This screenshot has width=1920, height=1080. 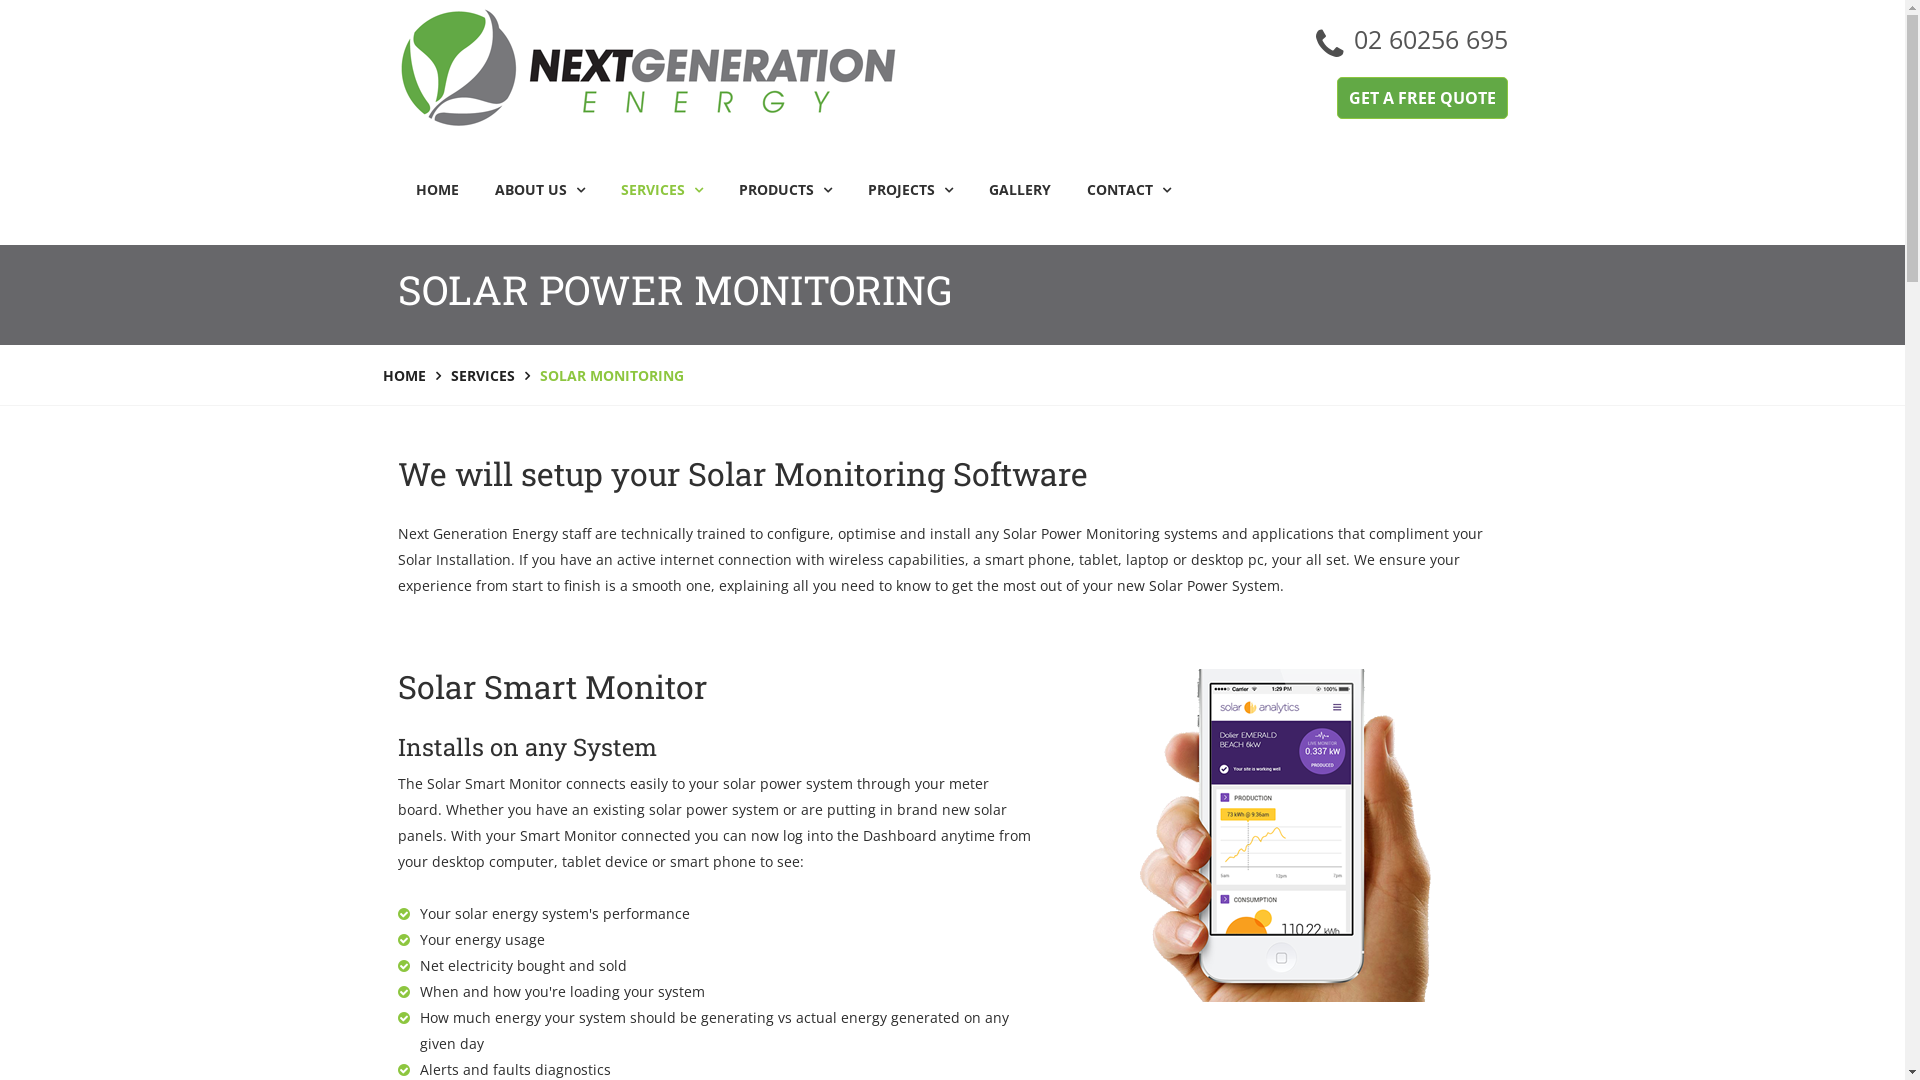 I want to click on 02 60256 695, so click(x=1431, y=44).